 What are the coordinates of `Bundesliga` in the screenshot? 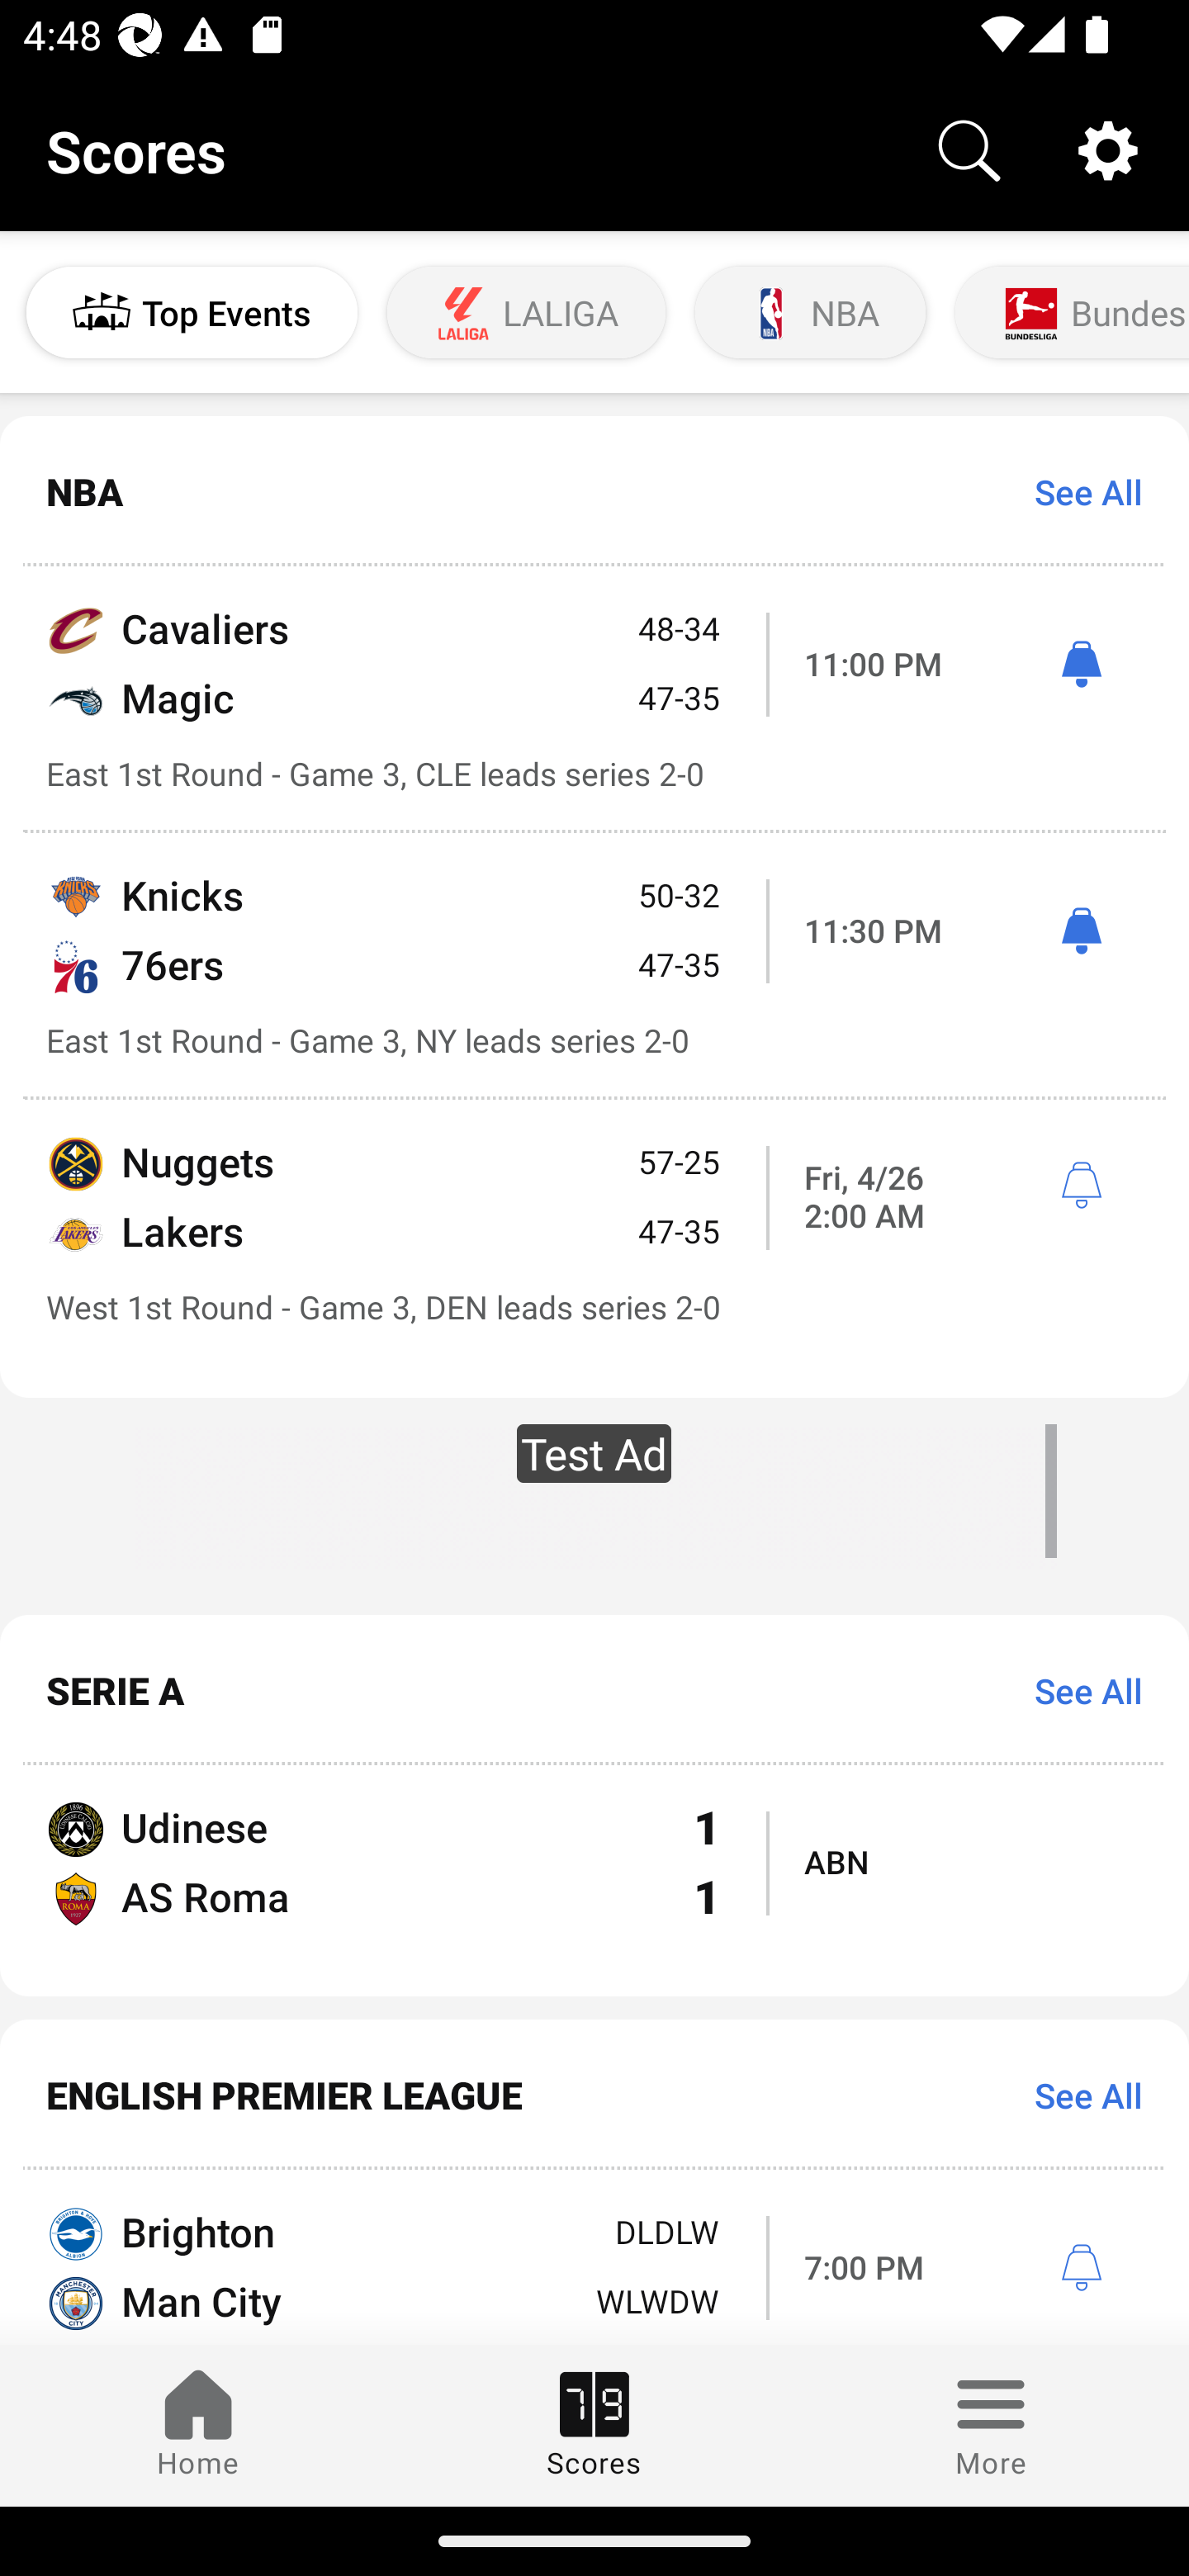 It's located at (1069, 313).